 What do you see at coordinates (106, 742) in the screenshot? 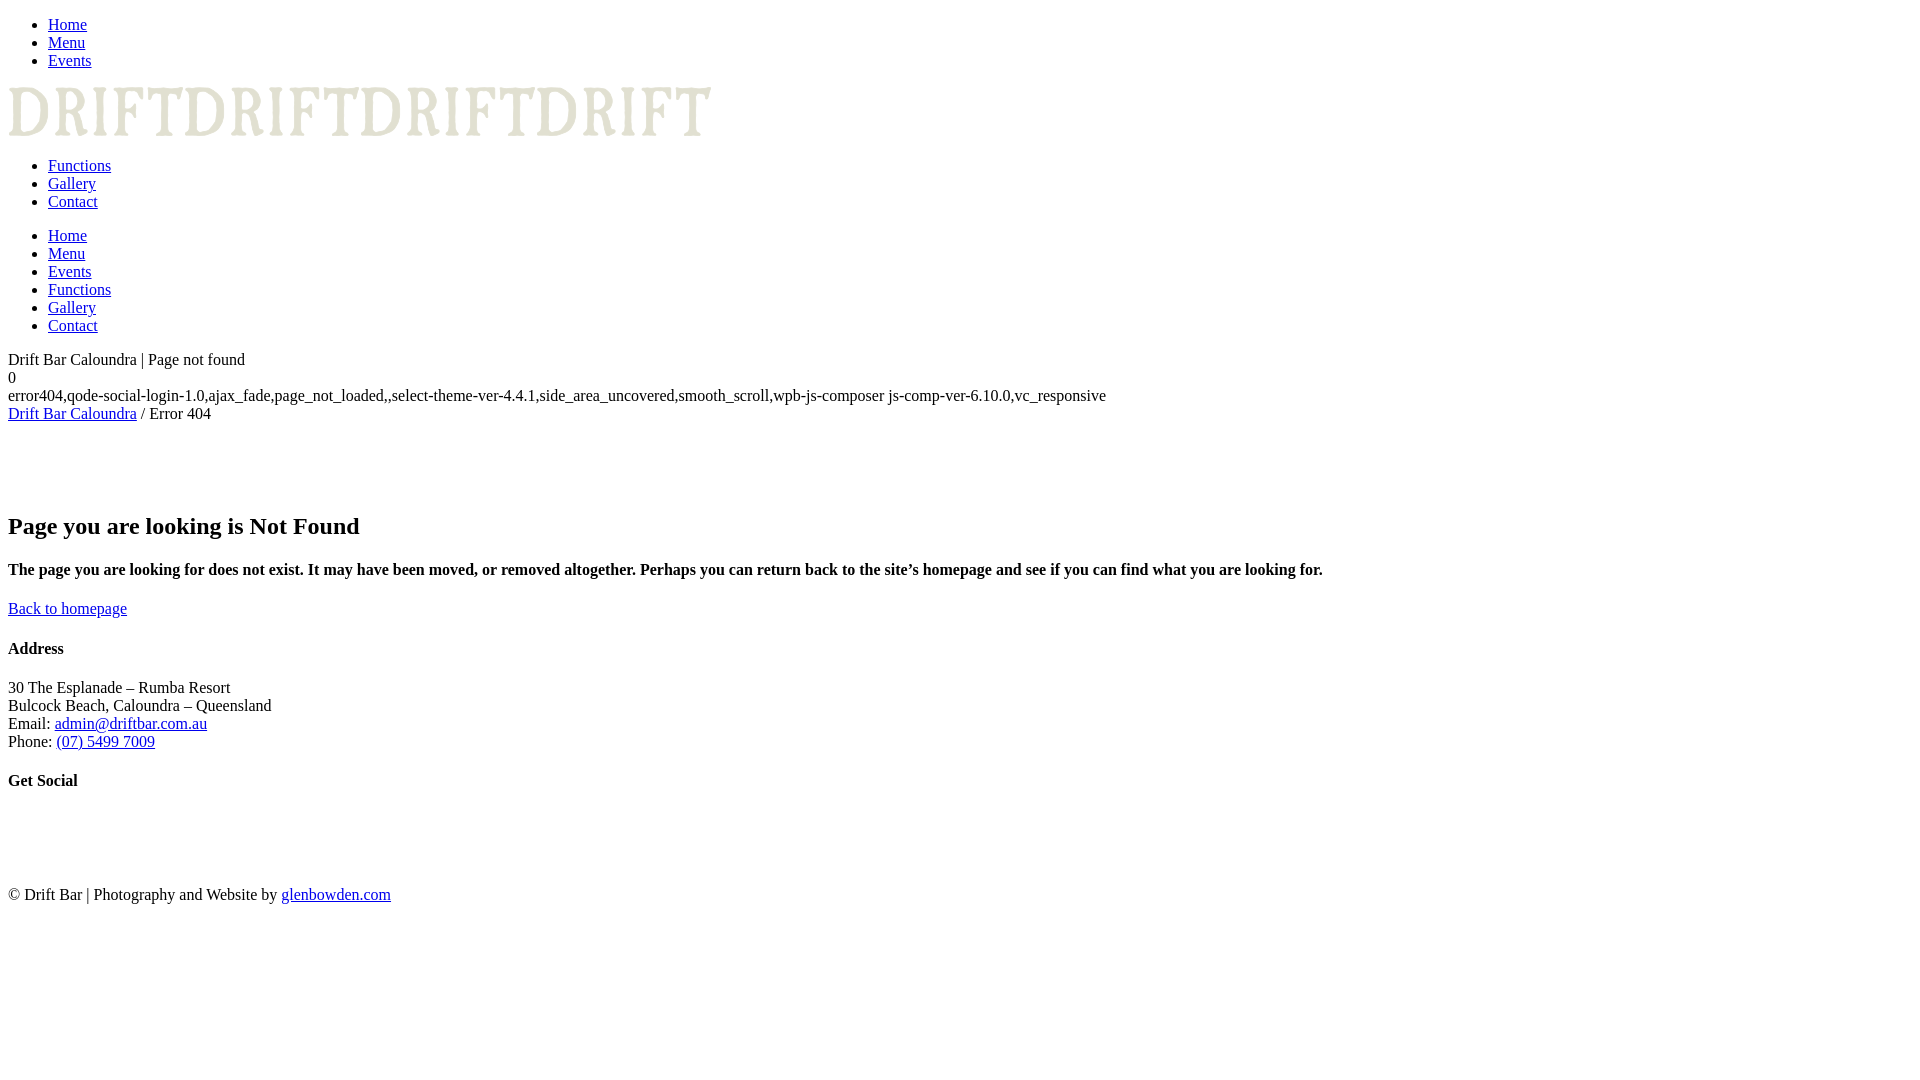
I see `(07) 5499 7009` at bounding box center [106, 742].